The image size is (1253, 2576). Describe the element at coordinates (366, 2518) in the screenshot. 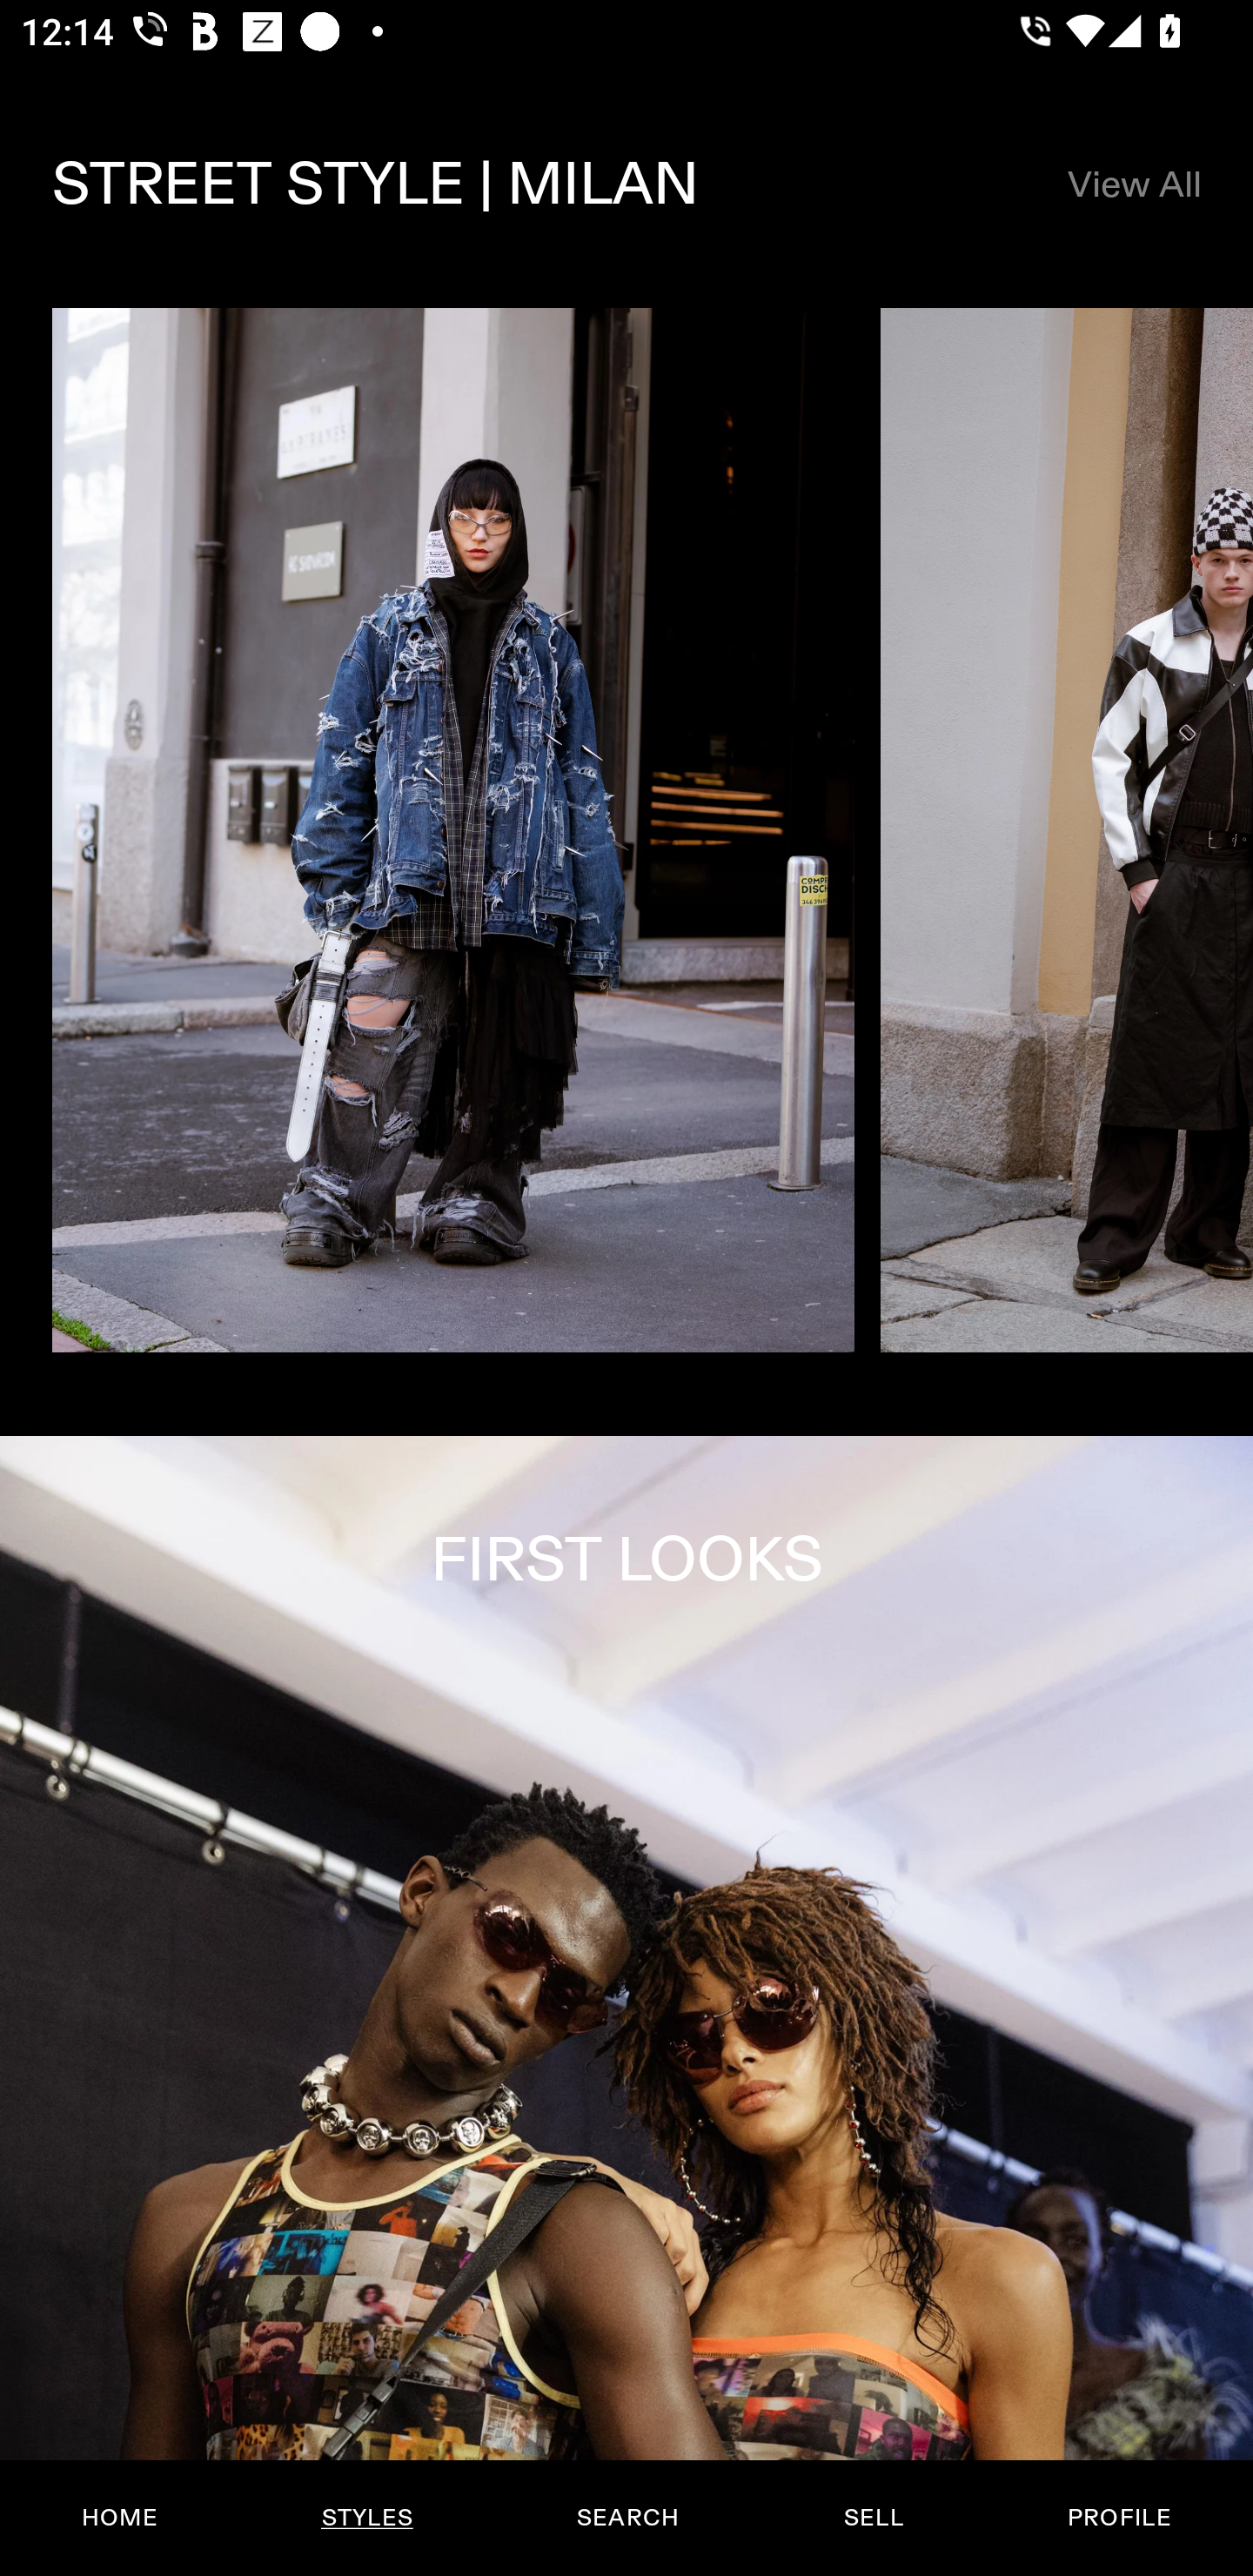

I see `STYLES` at that location.